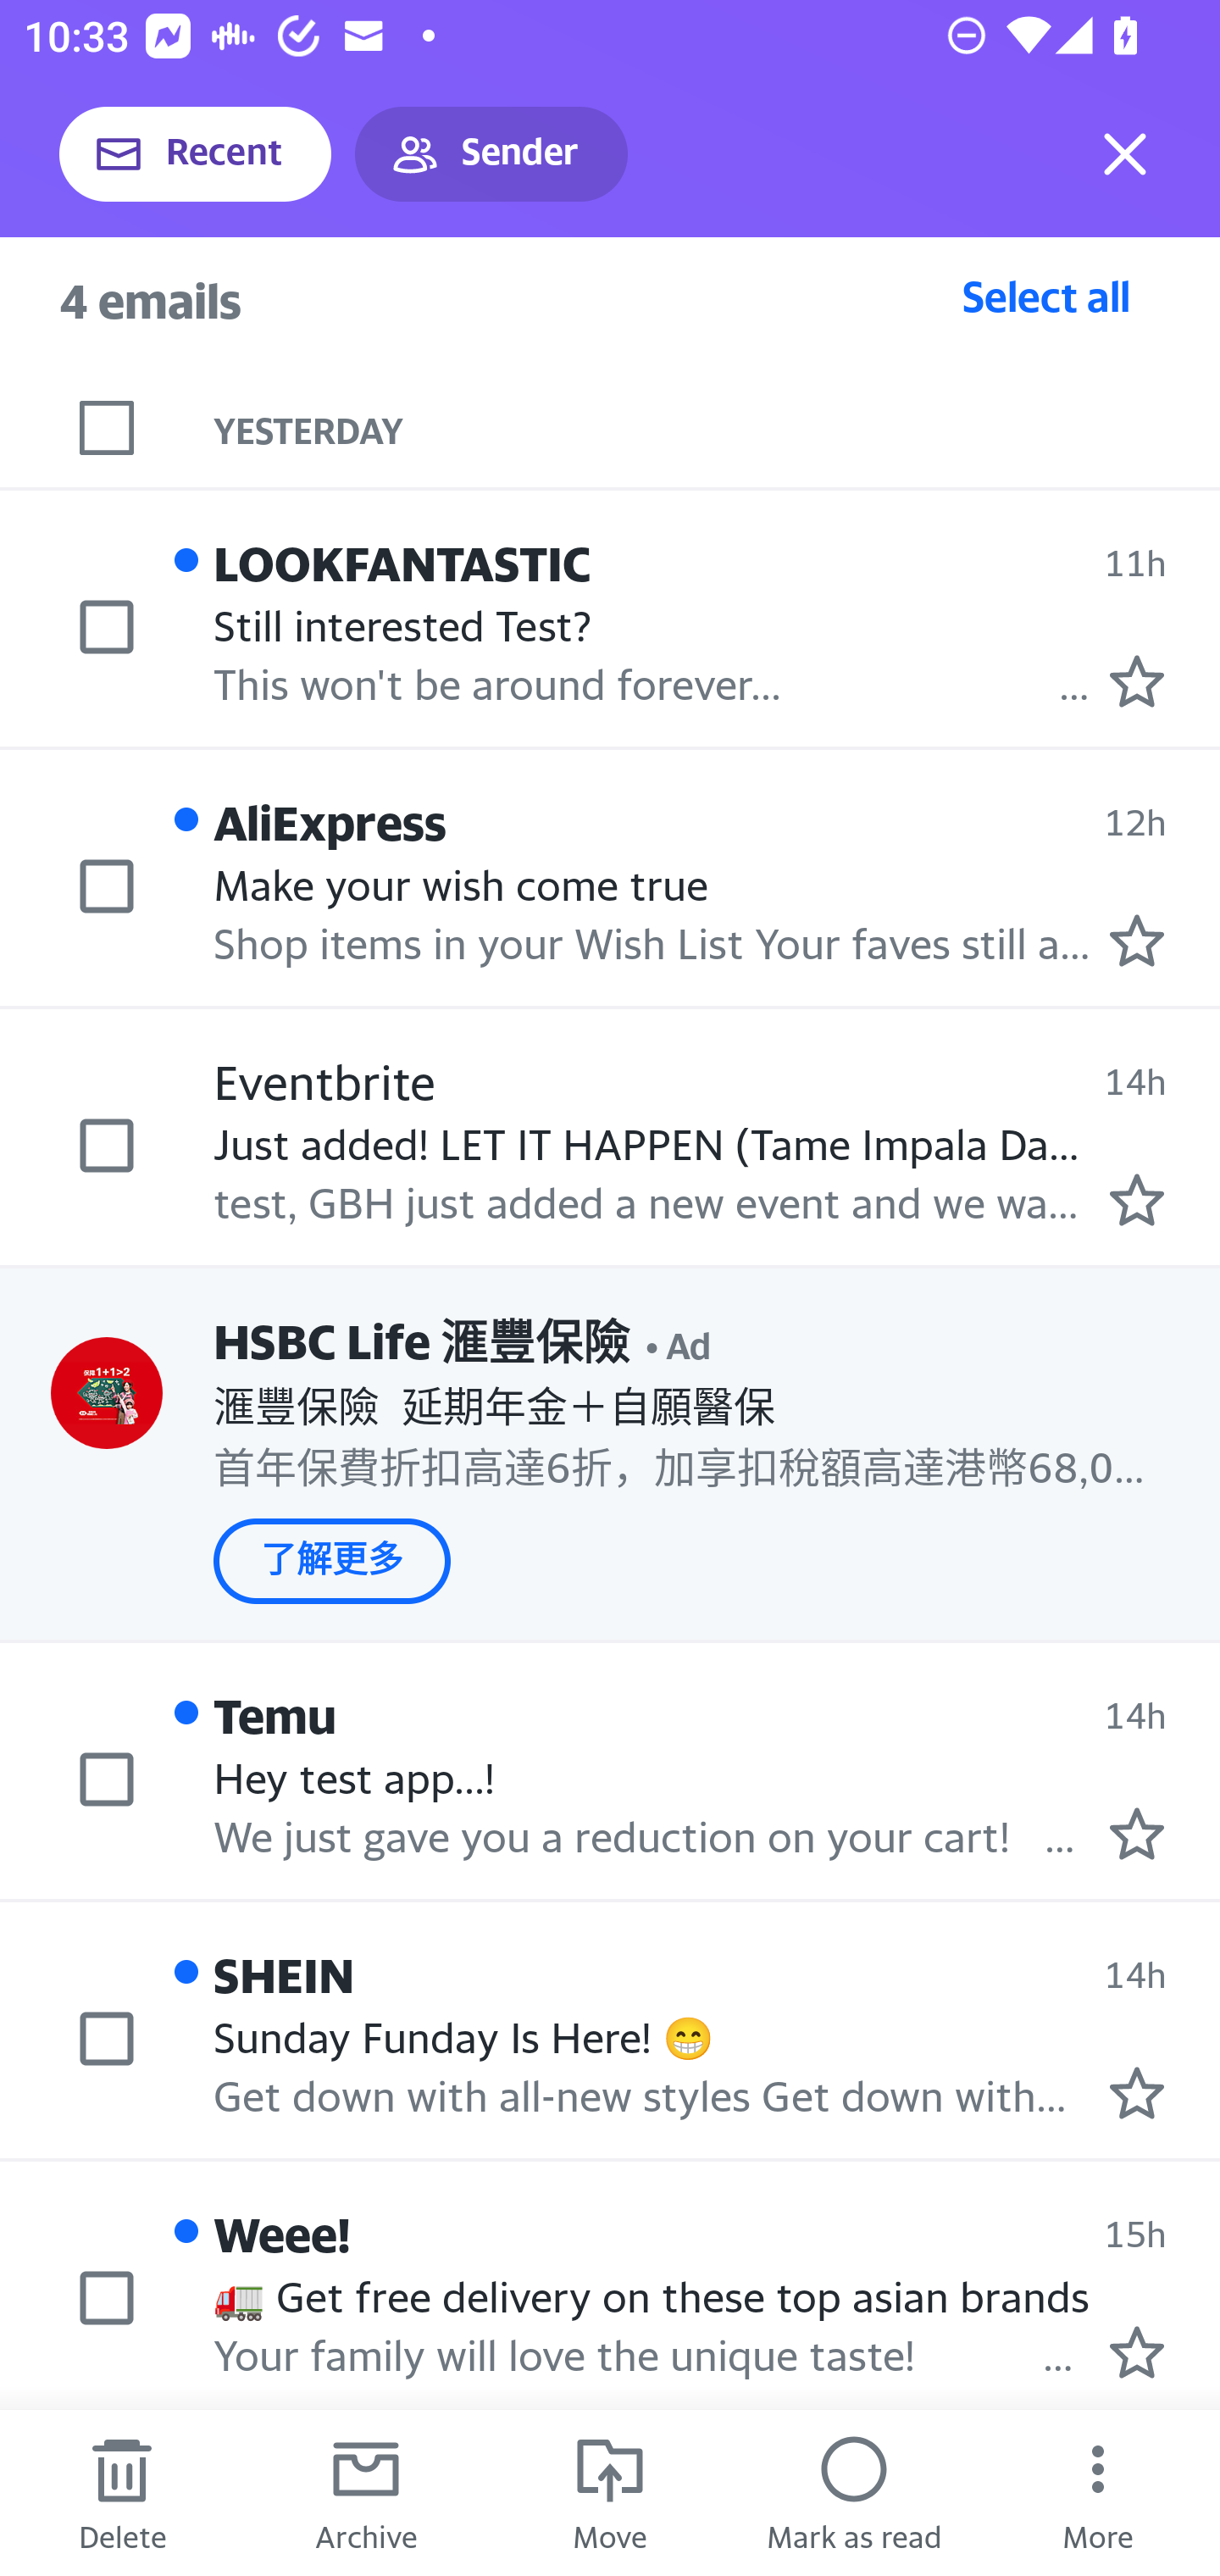 This screenshot has width=1220, height=2576. Describe the element at coordinates (491, 154) in the screenshot. I see `Sender` at that location.